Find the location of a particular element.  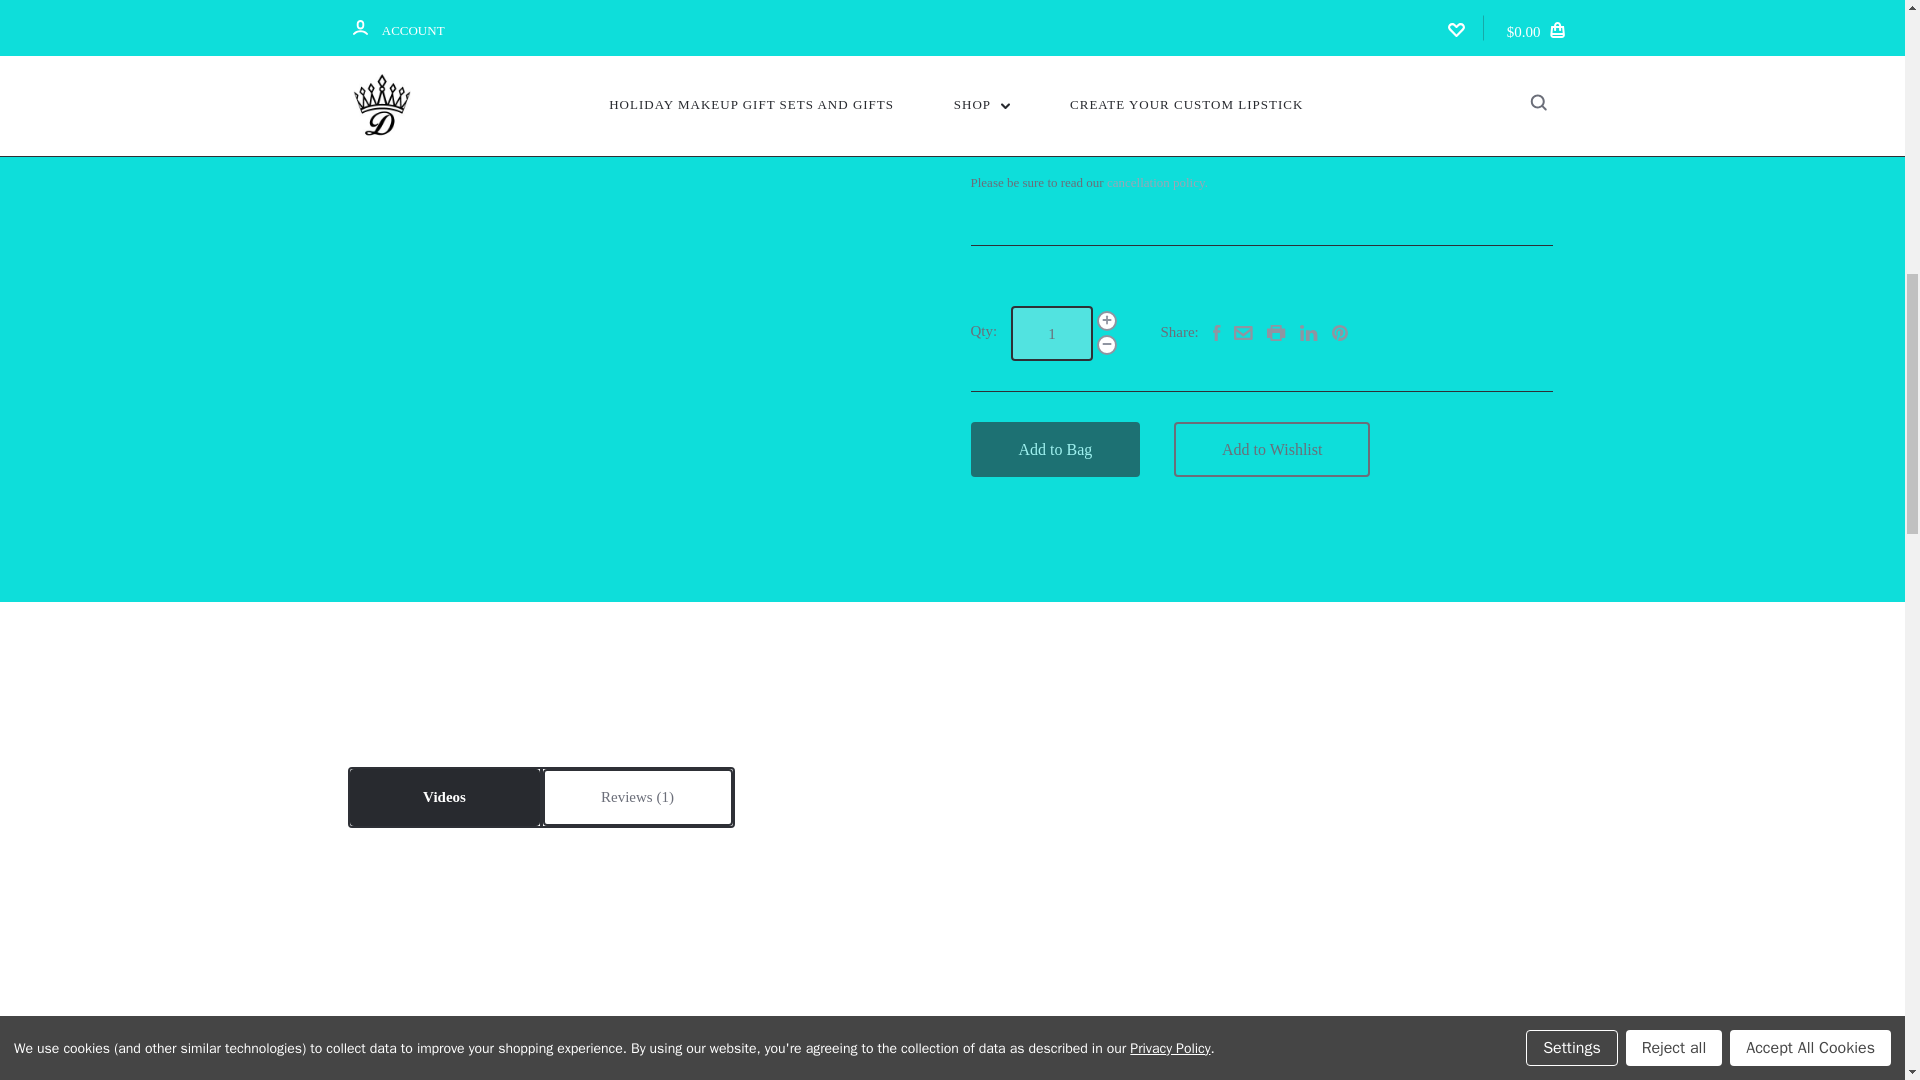

email is located at coordinates (1244, 333).